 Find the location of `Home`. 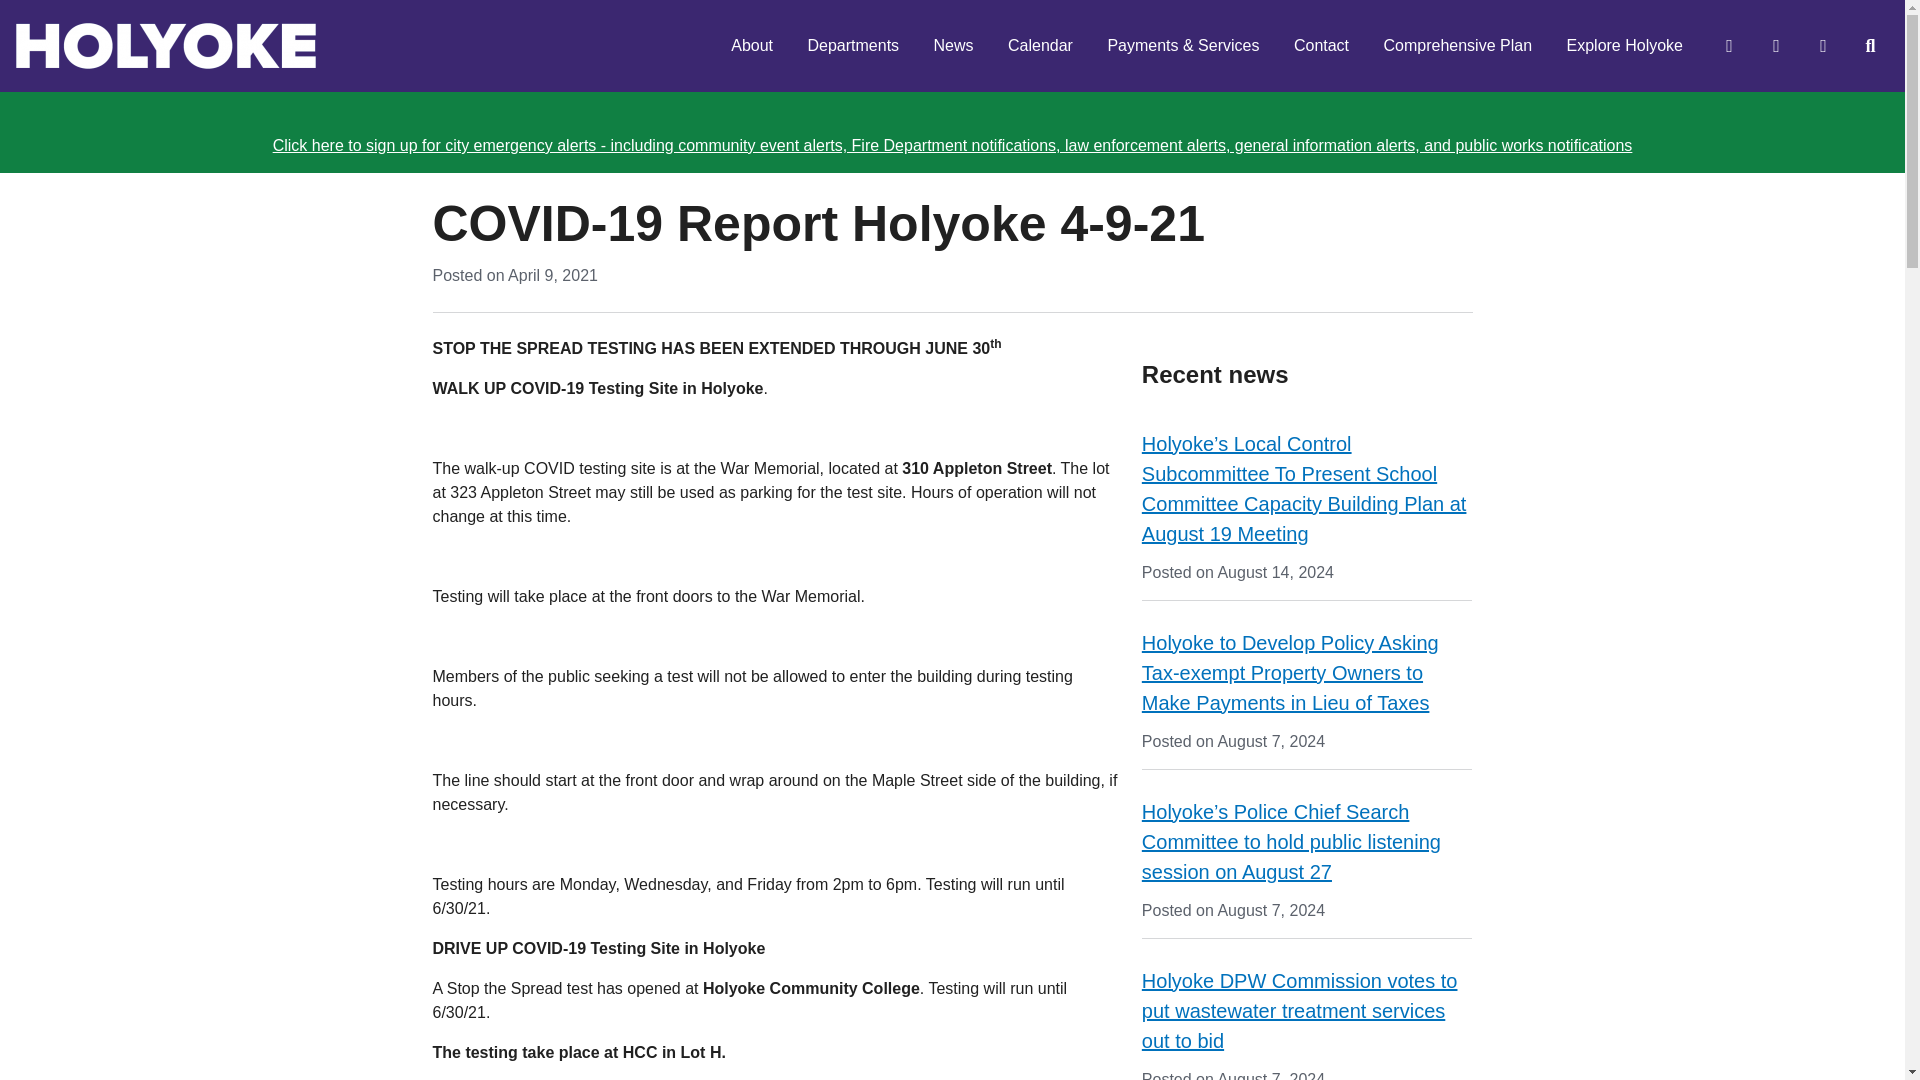

Home is located at coordinates (166, 46).